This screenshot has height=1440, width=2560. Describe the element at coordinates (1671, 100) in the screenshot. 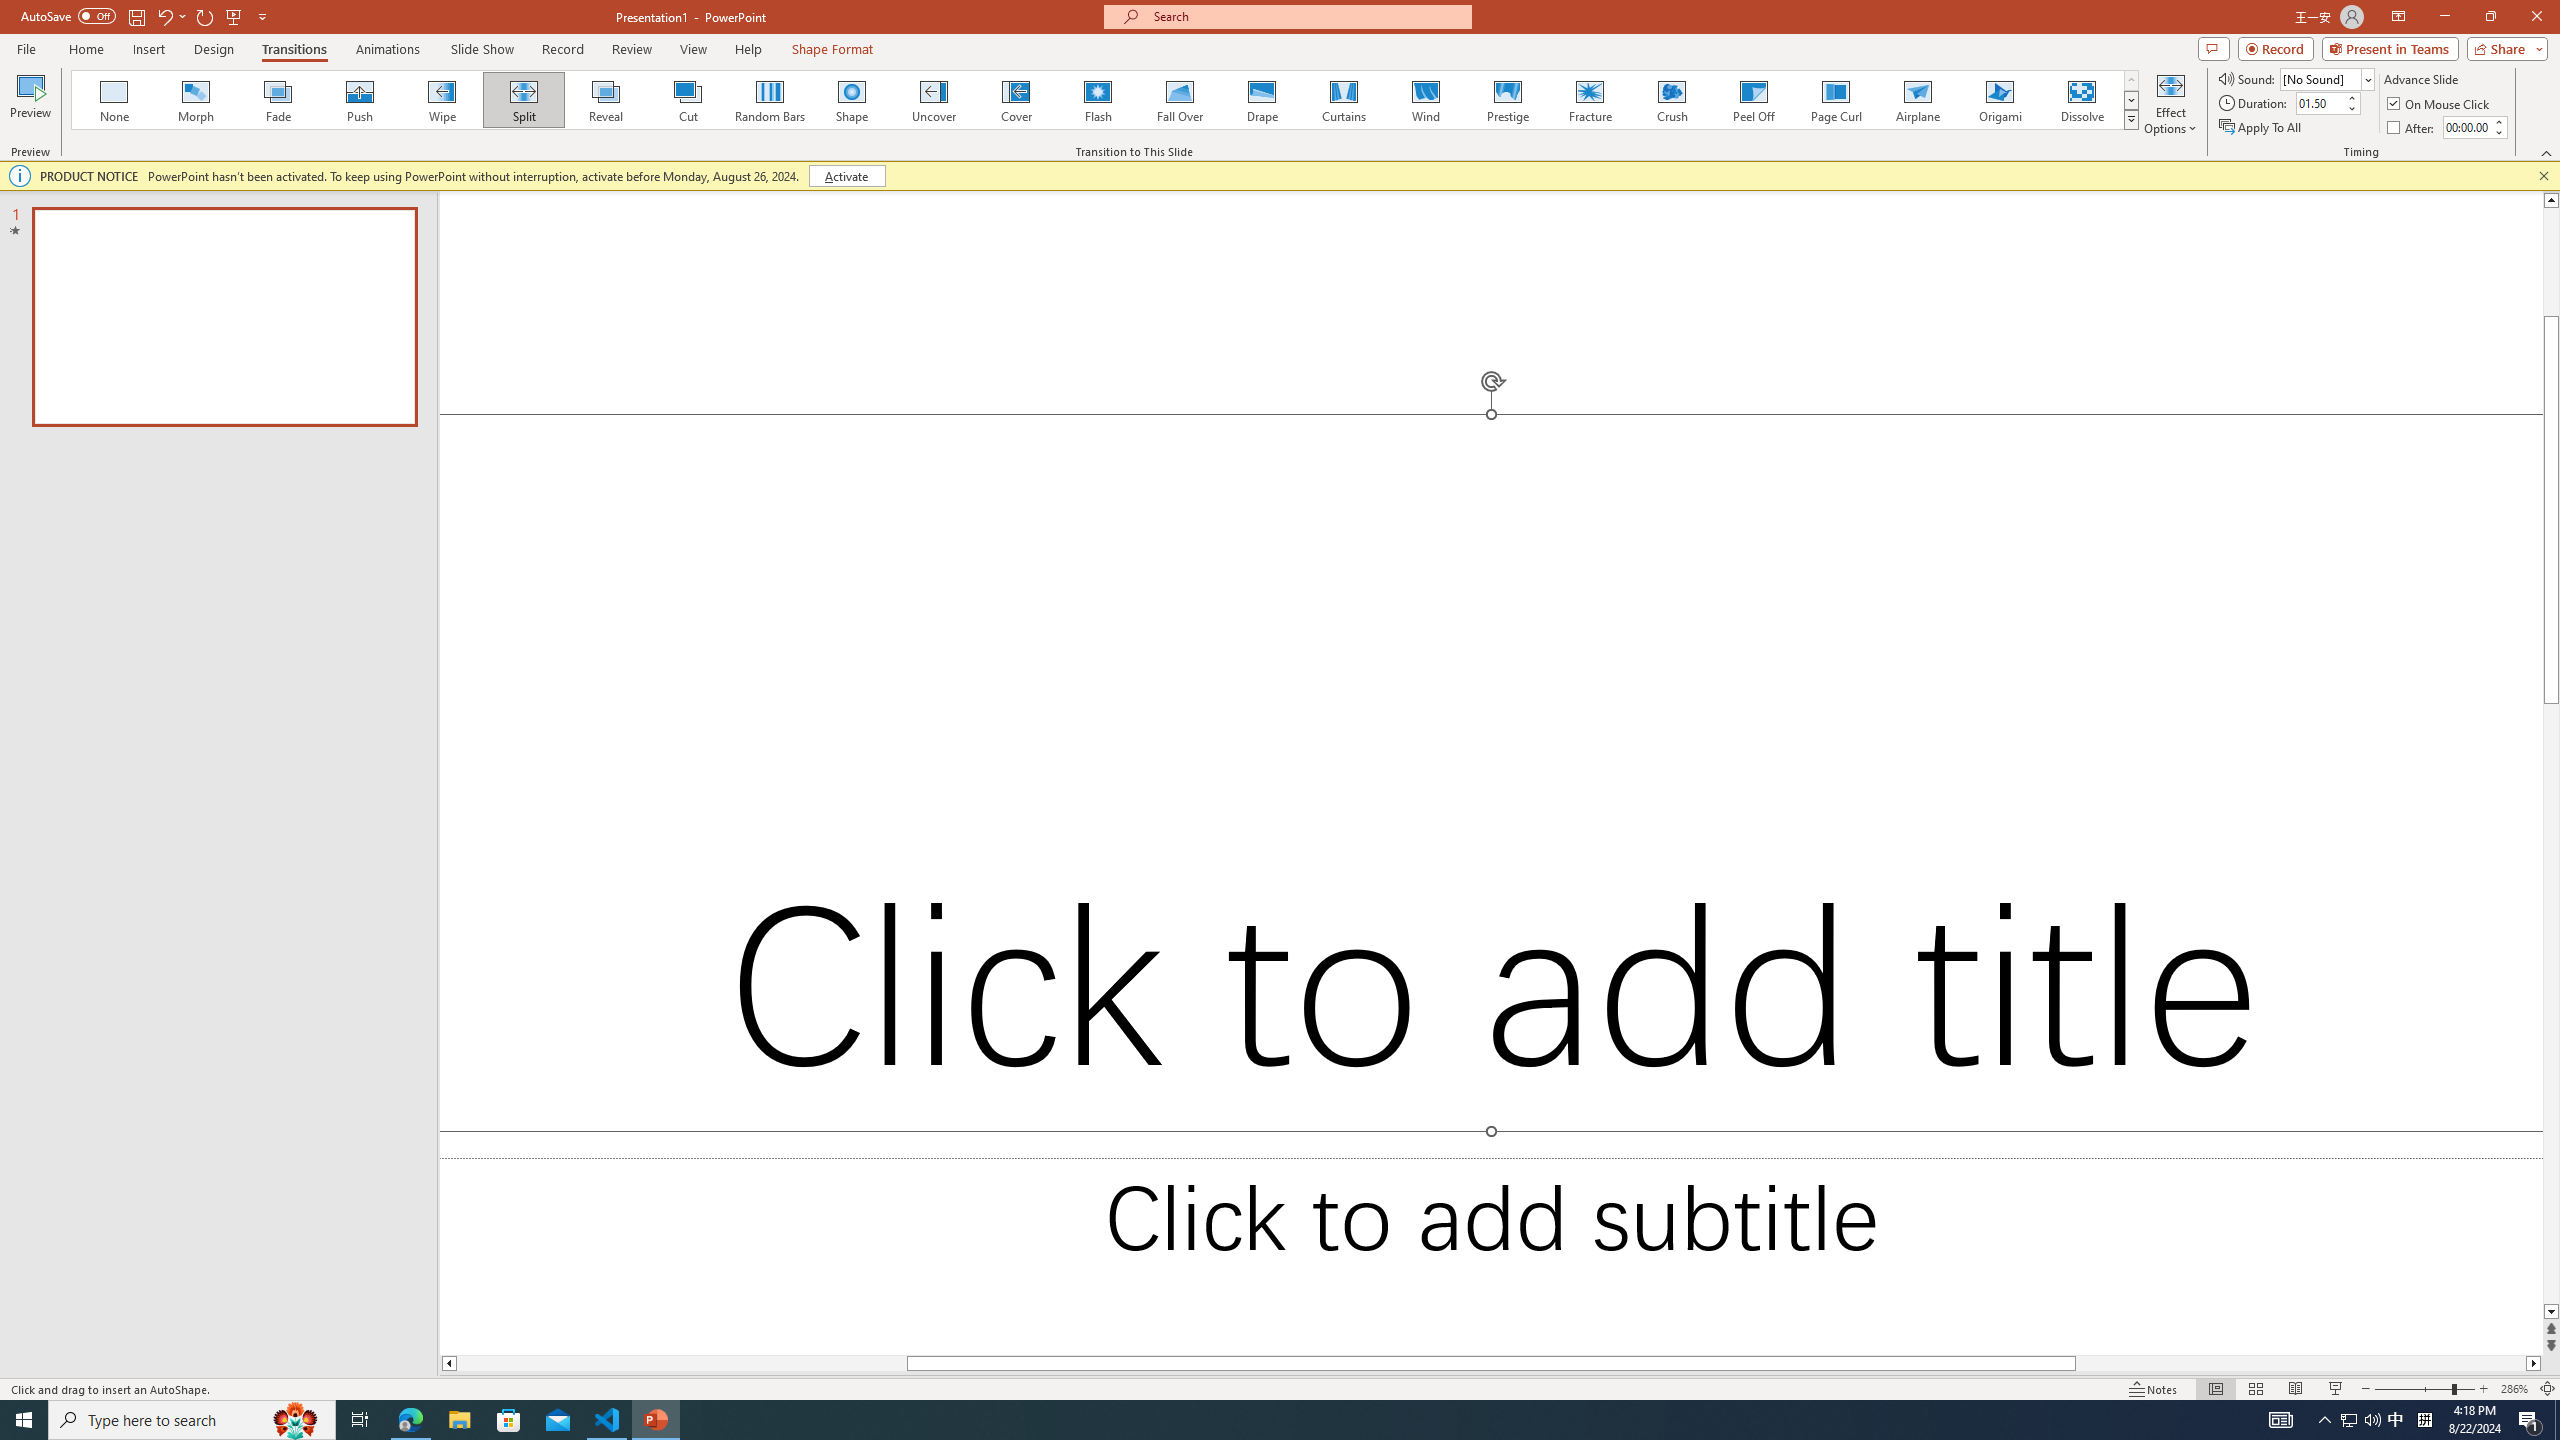

I see `Crush` at that location.